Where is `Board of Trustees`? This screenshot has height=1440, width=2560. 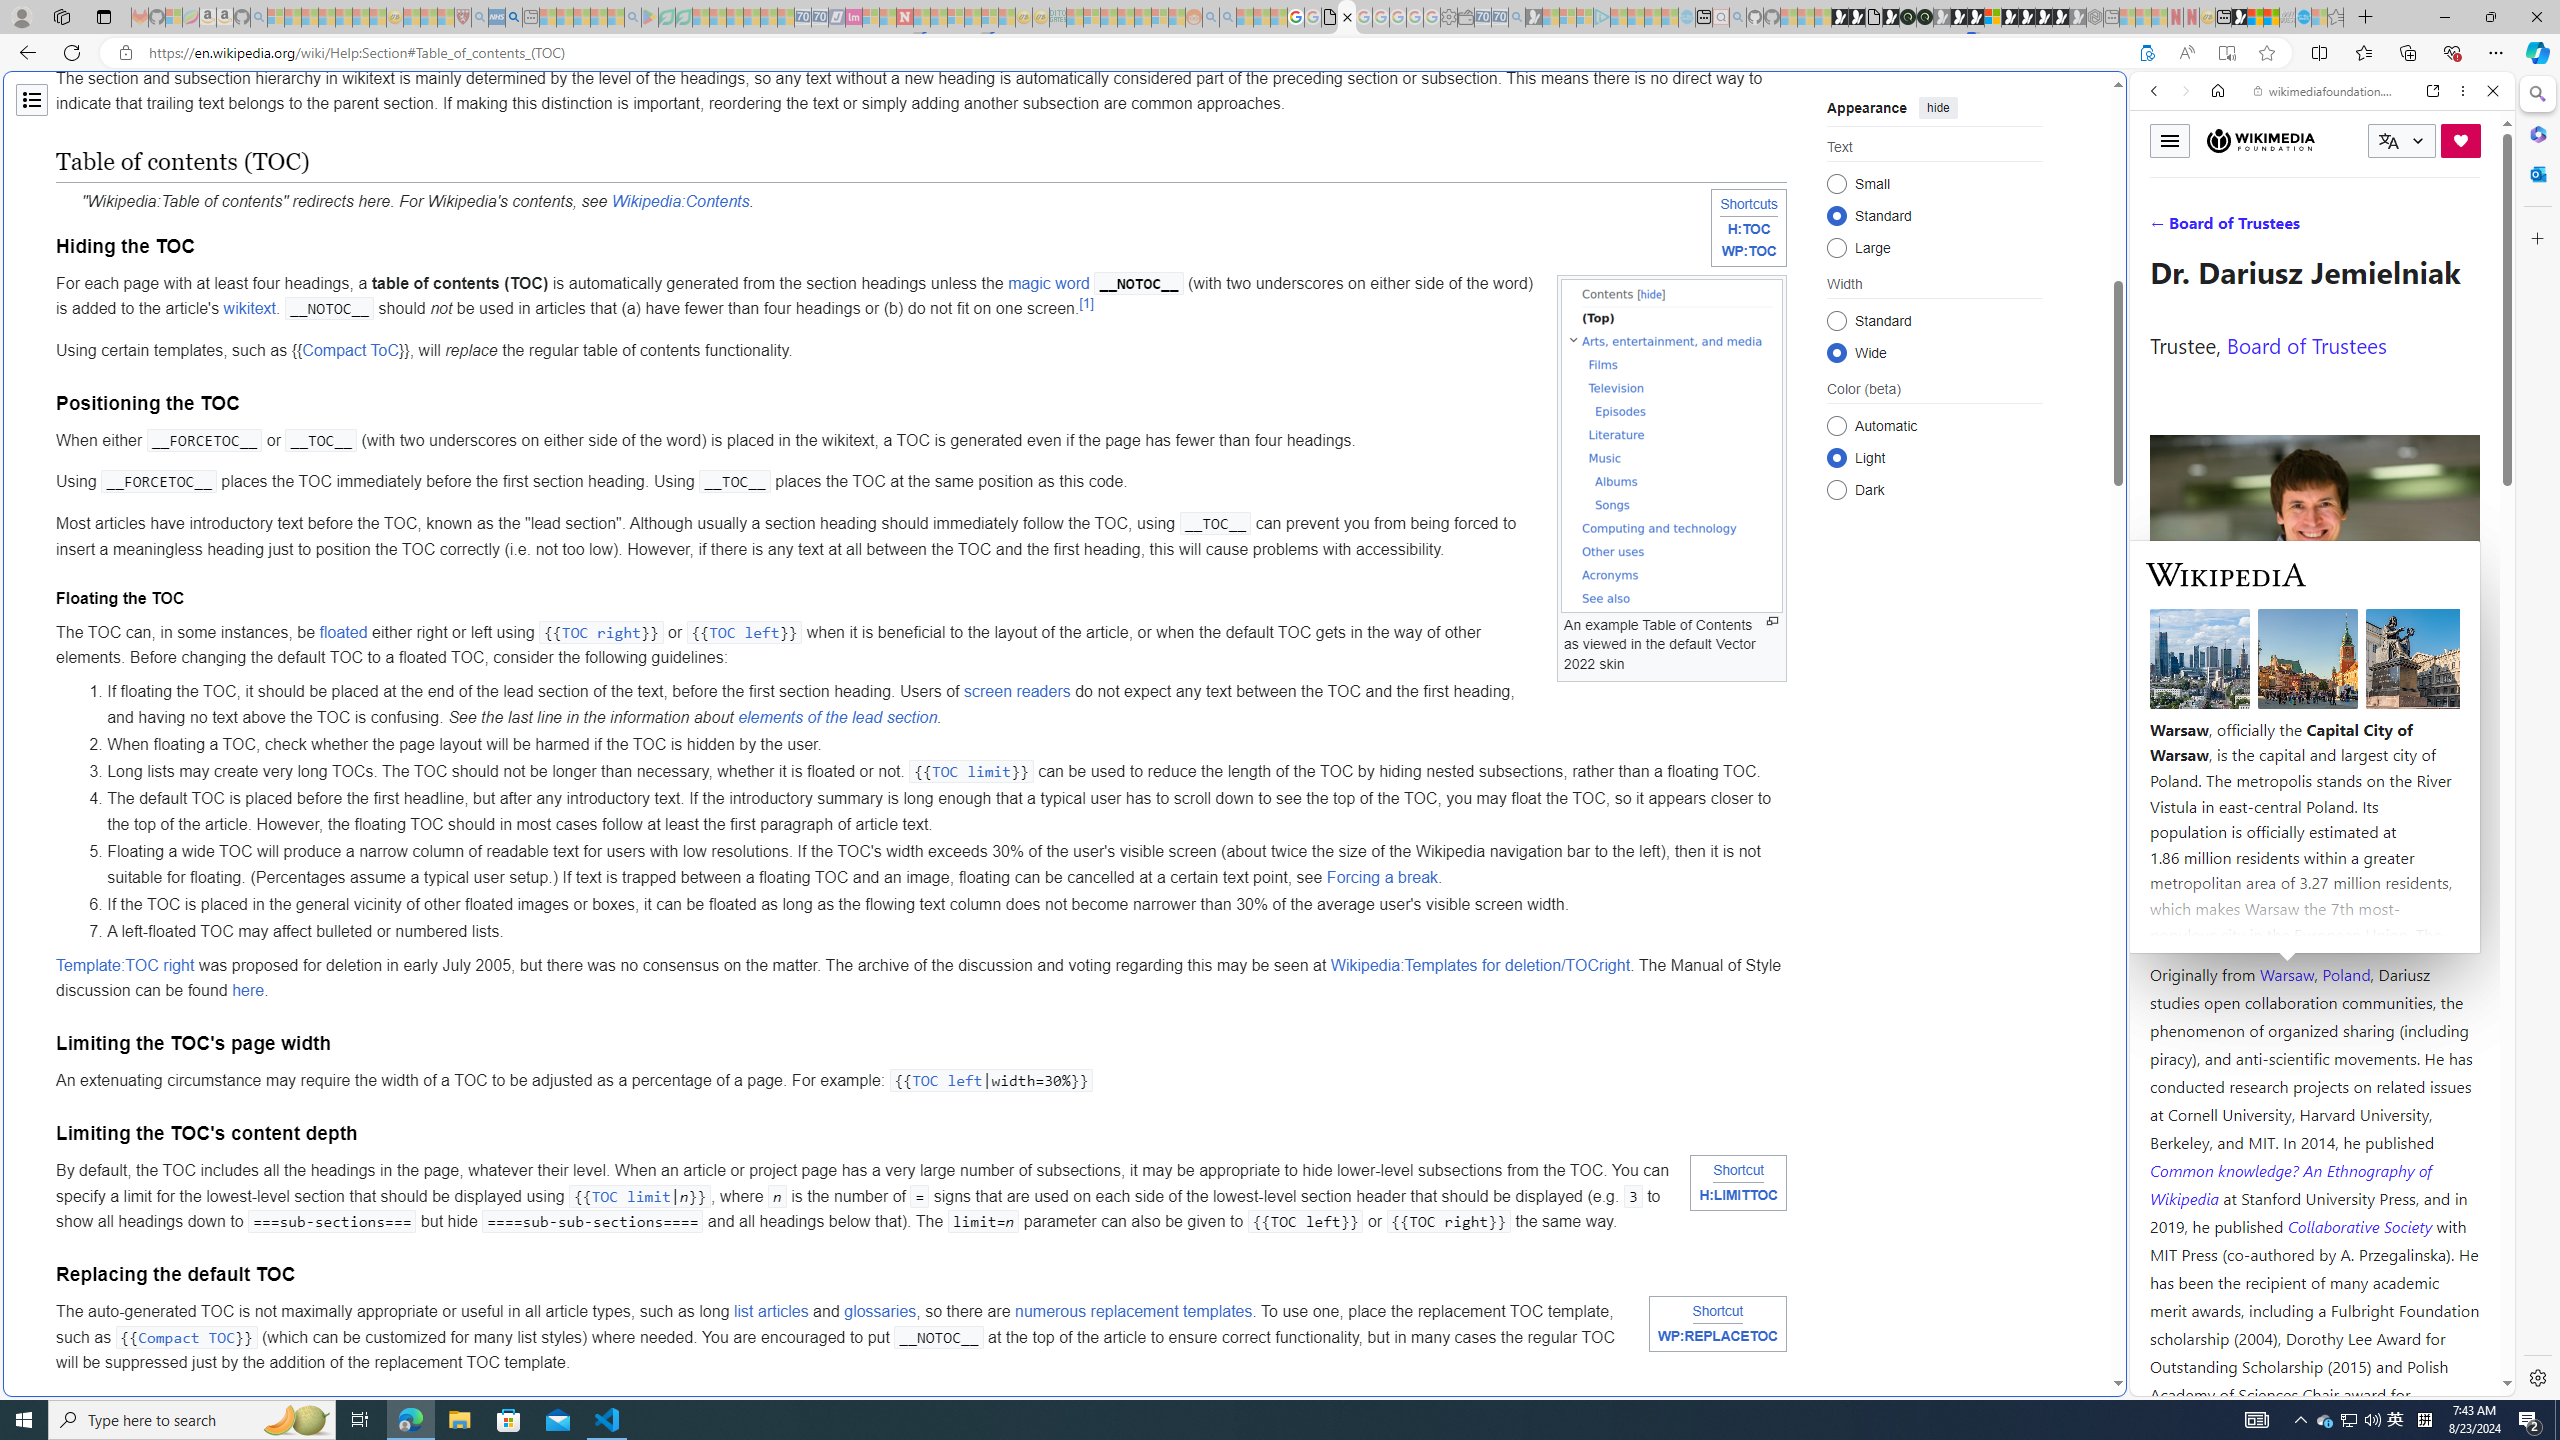
Board of Trustees is located at coordinates (2306, 344).